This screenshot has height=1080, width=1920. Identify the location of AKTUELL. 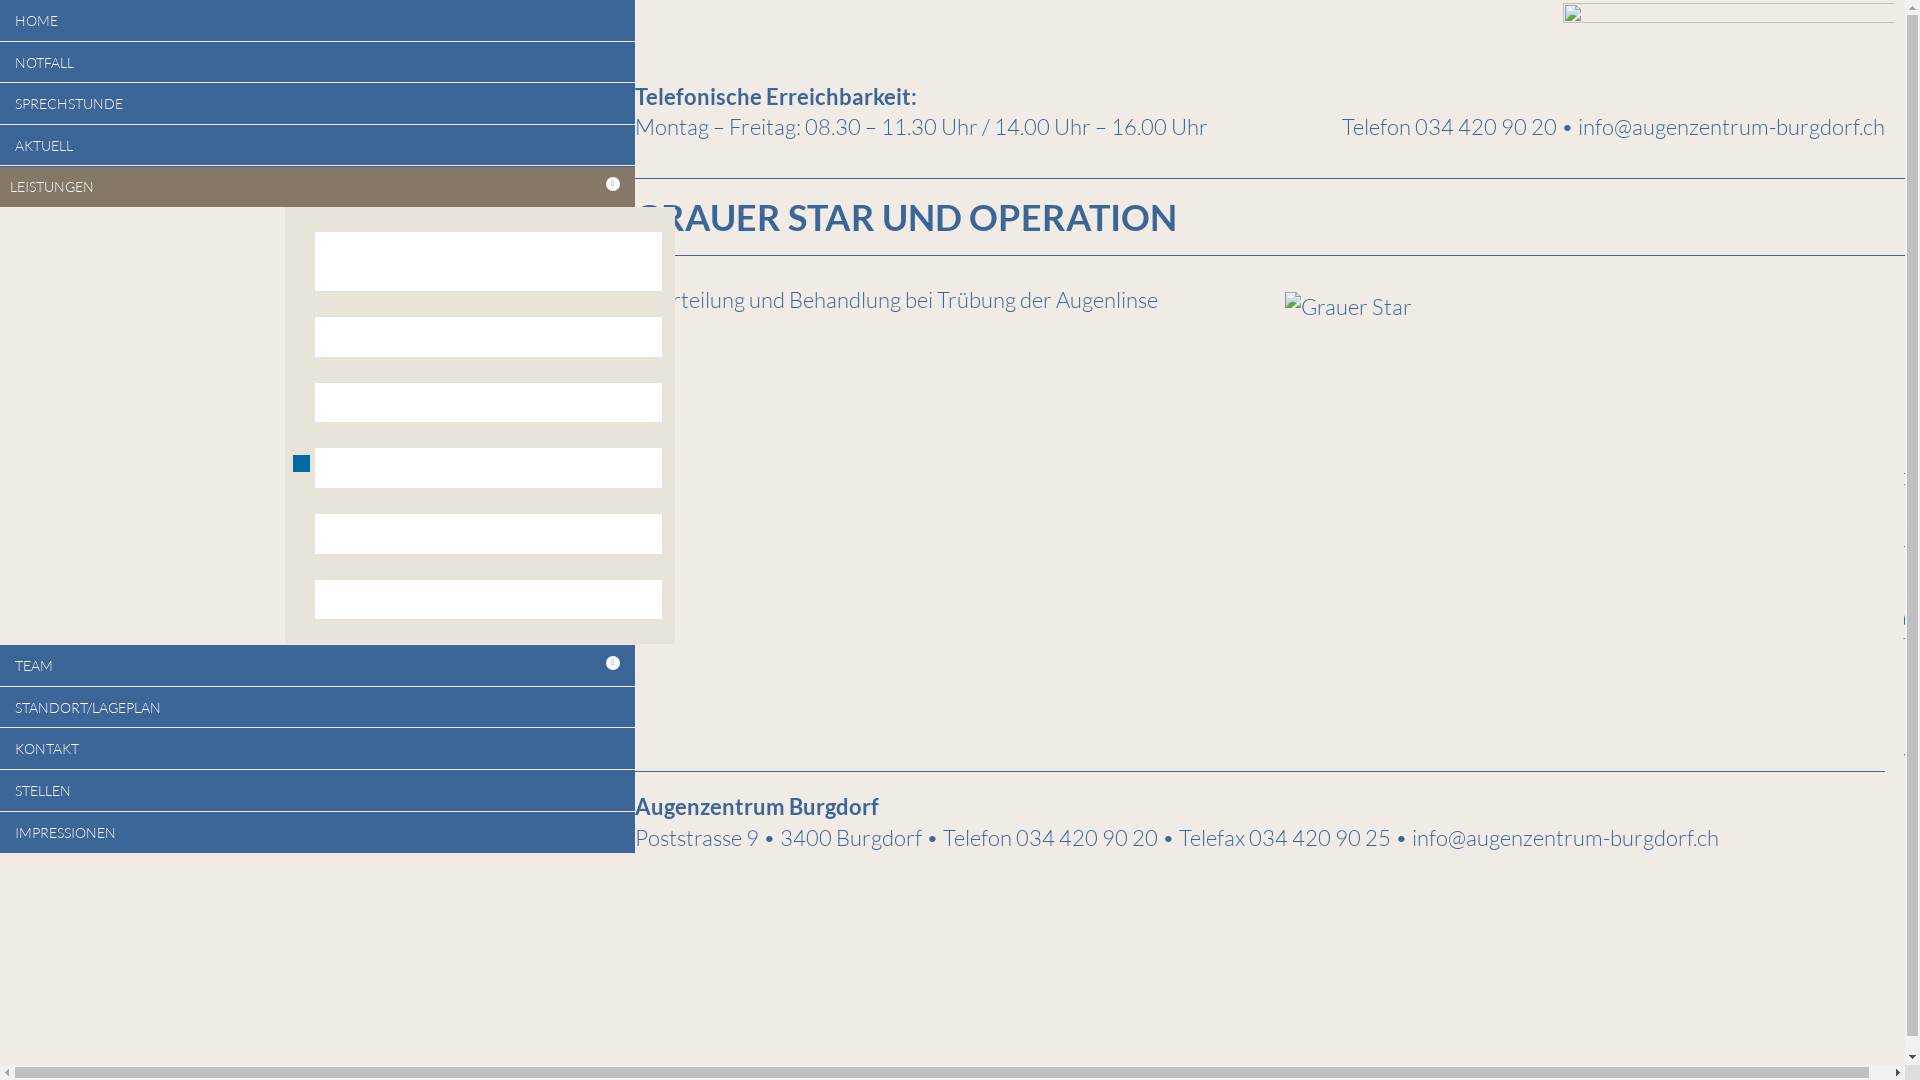
(318, 146).